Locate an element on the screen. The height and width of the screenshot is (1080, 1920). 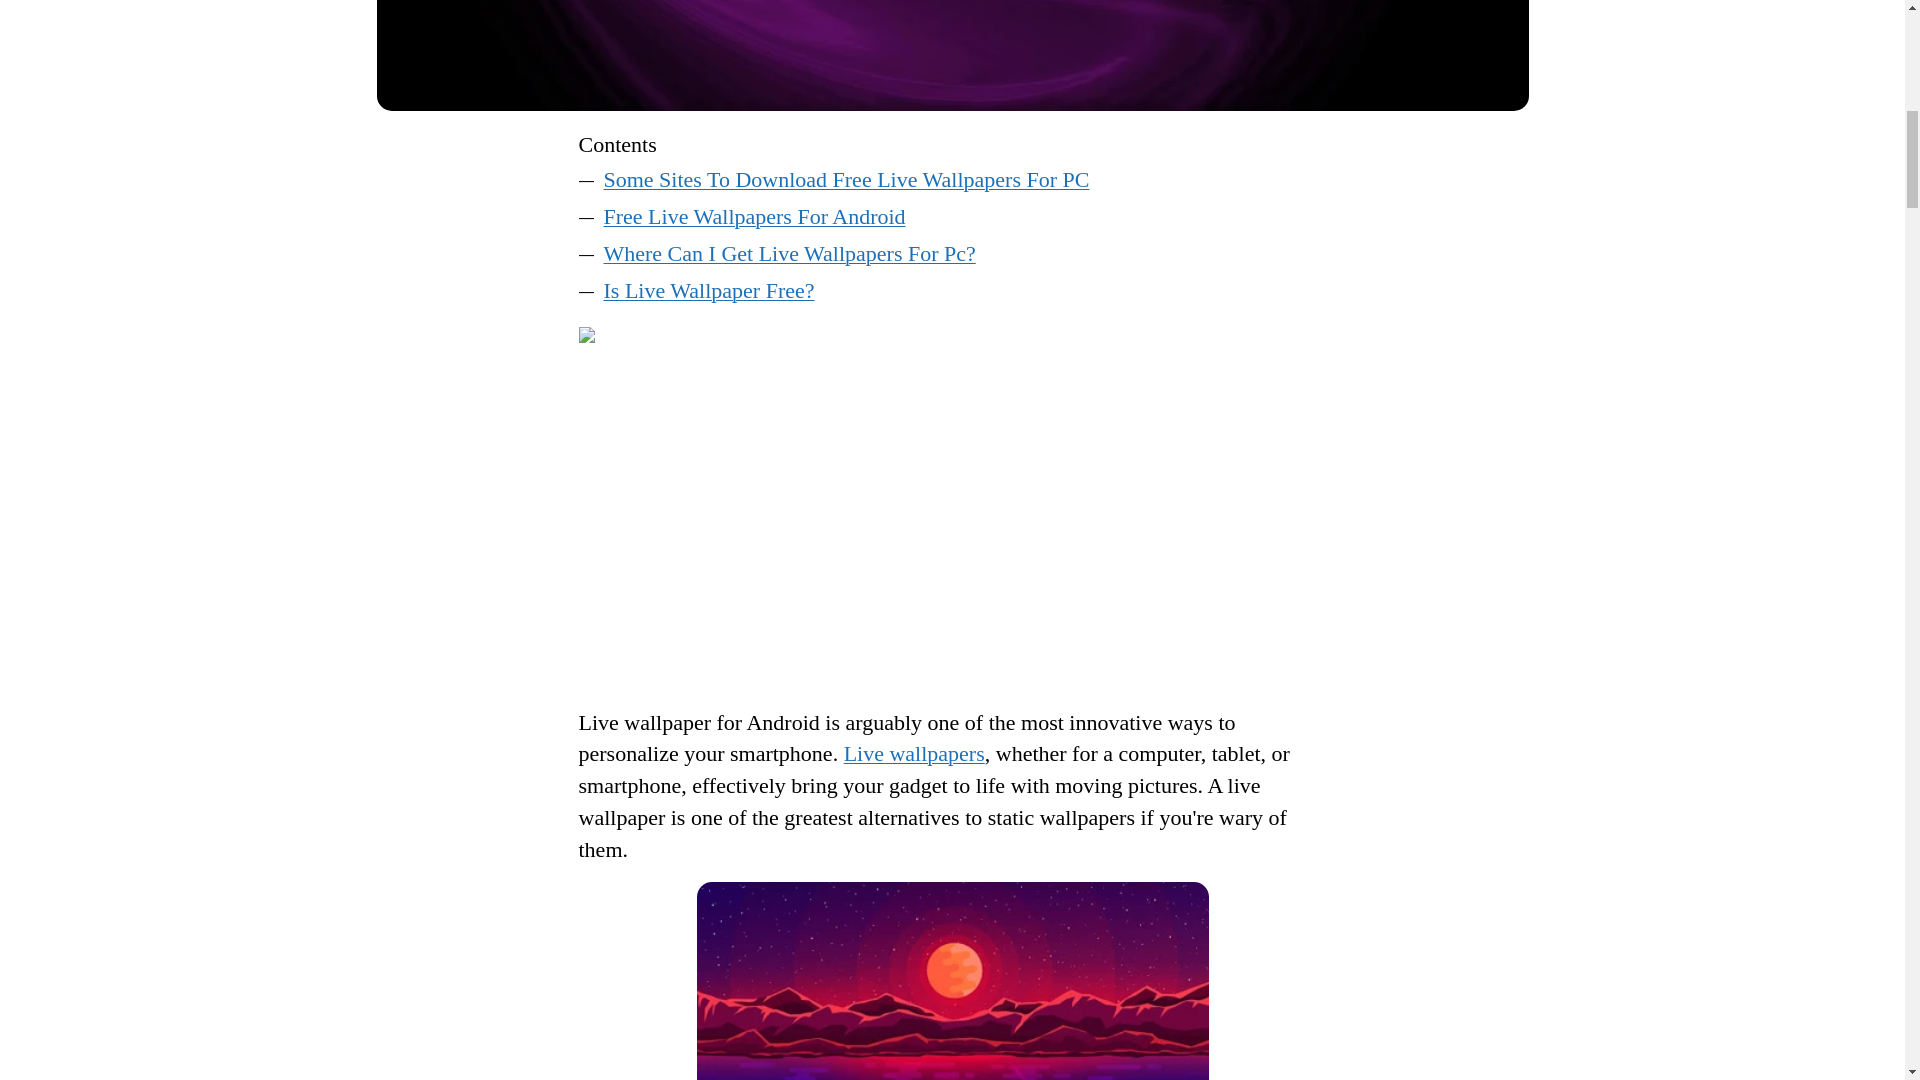
Free Live Wallpapers For Android is located at coordinates (755, 216).